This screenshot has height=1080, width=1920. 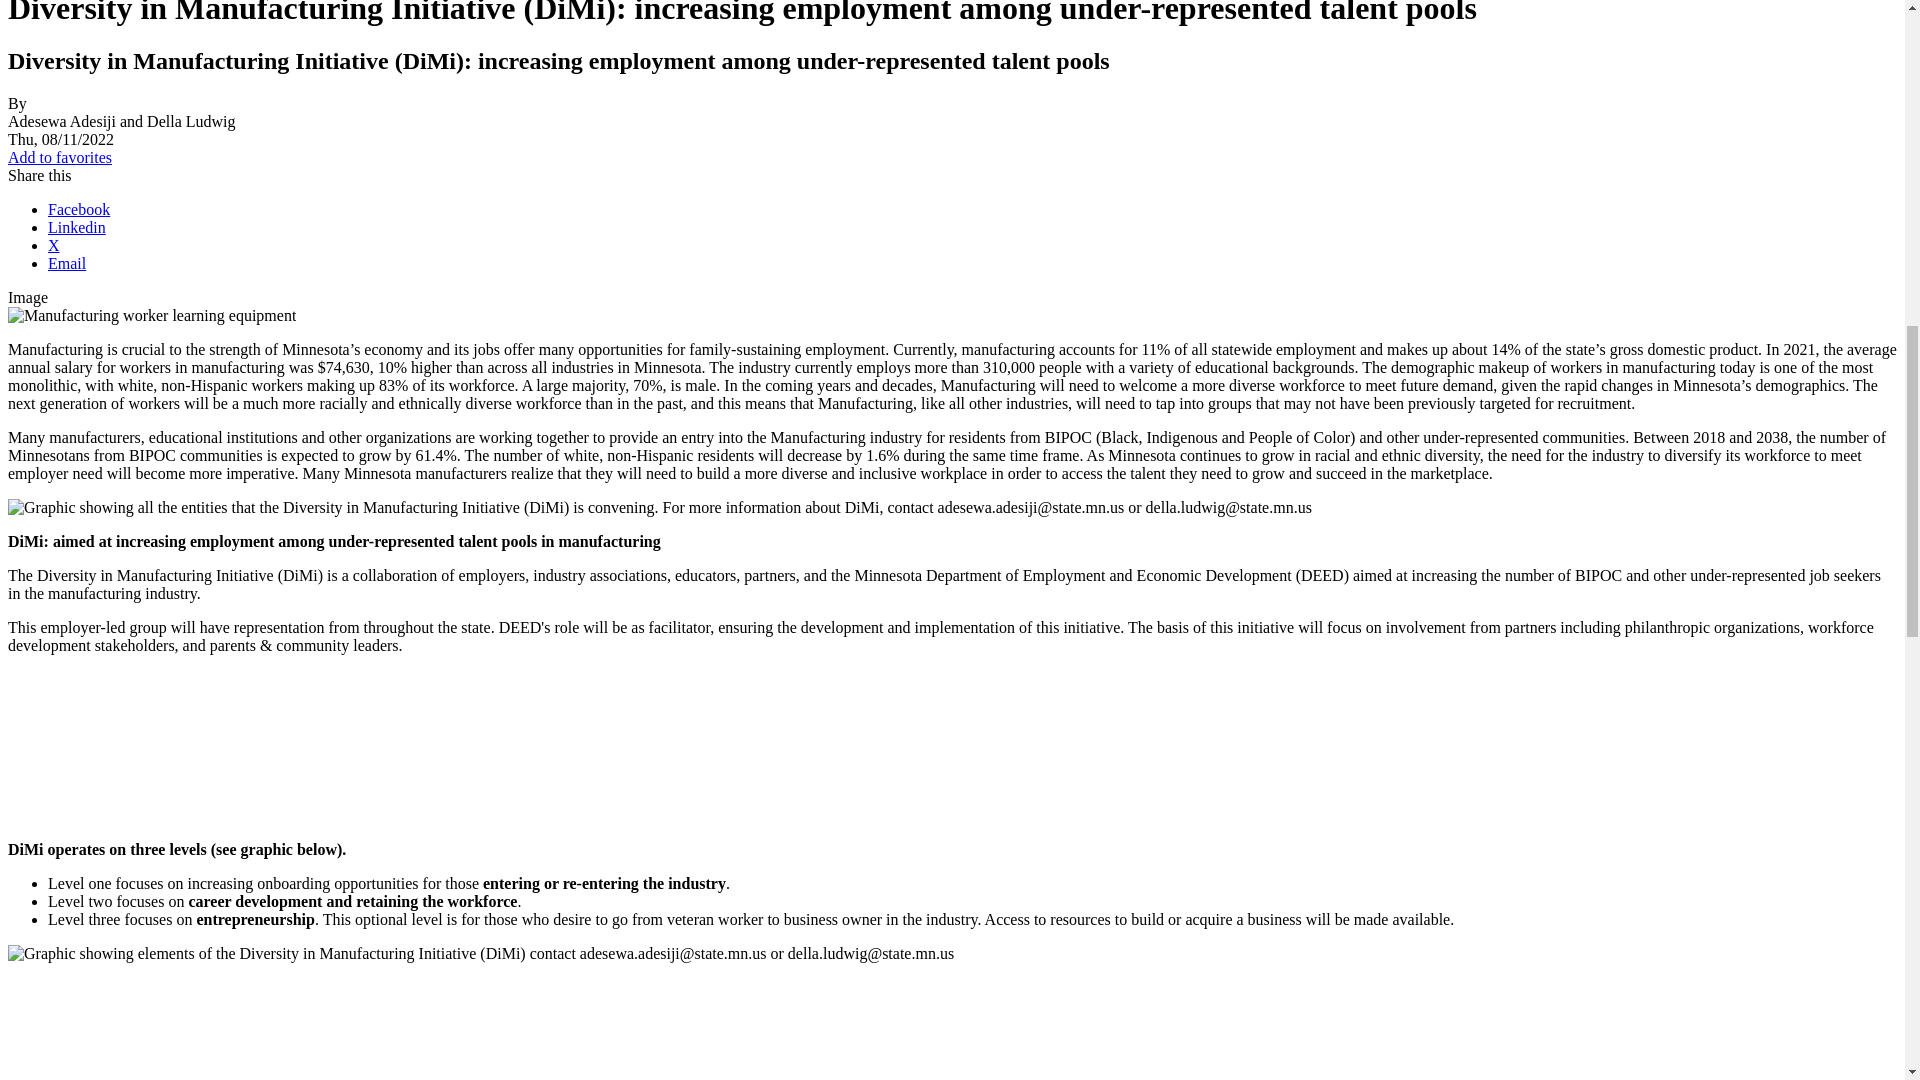 What do you see at coordinates (76, 228) in the screenshot?
I see `Linkedin` at bounding box center [76, 228].